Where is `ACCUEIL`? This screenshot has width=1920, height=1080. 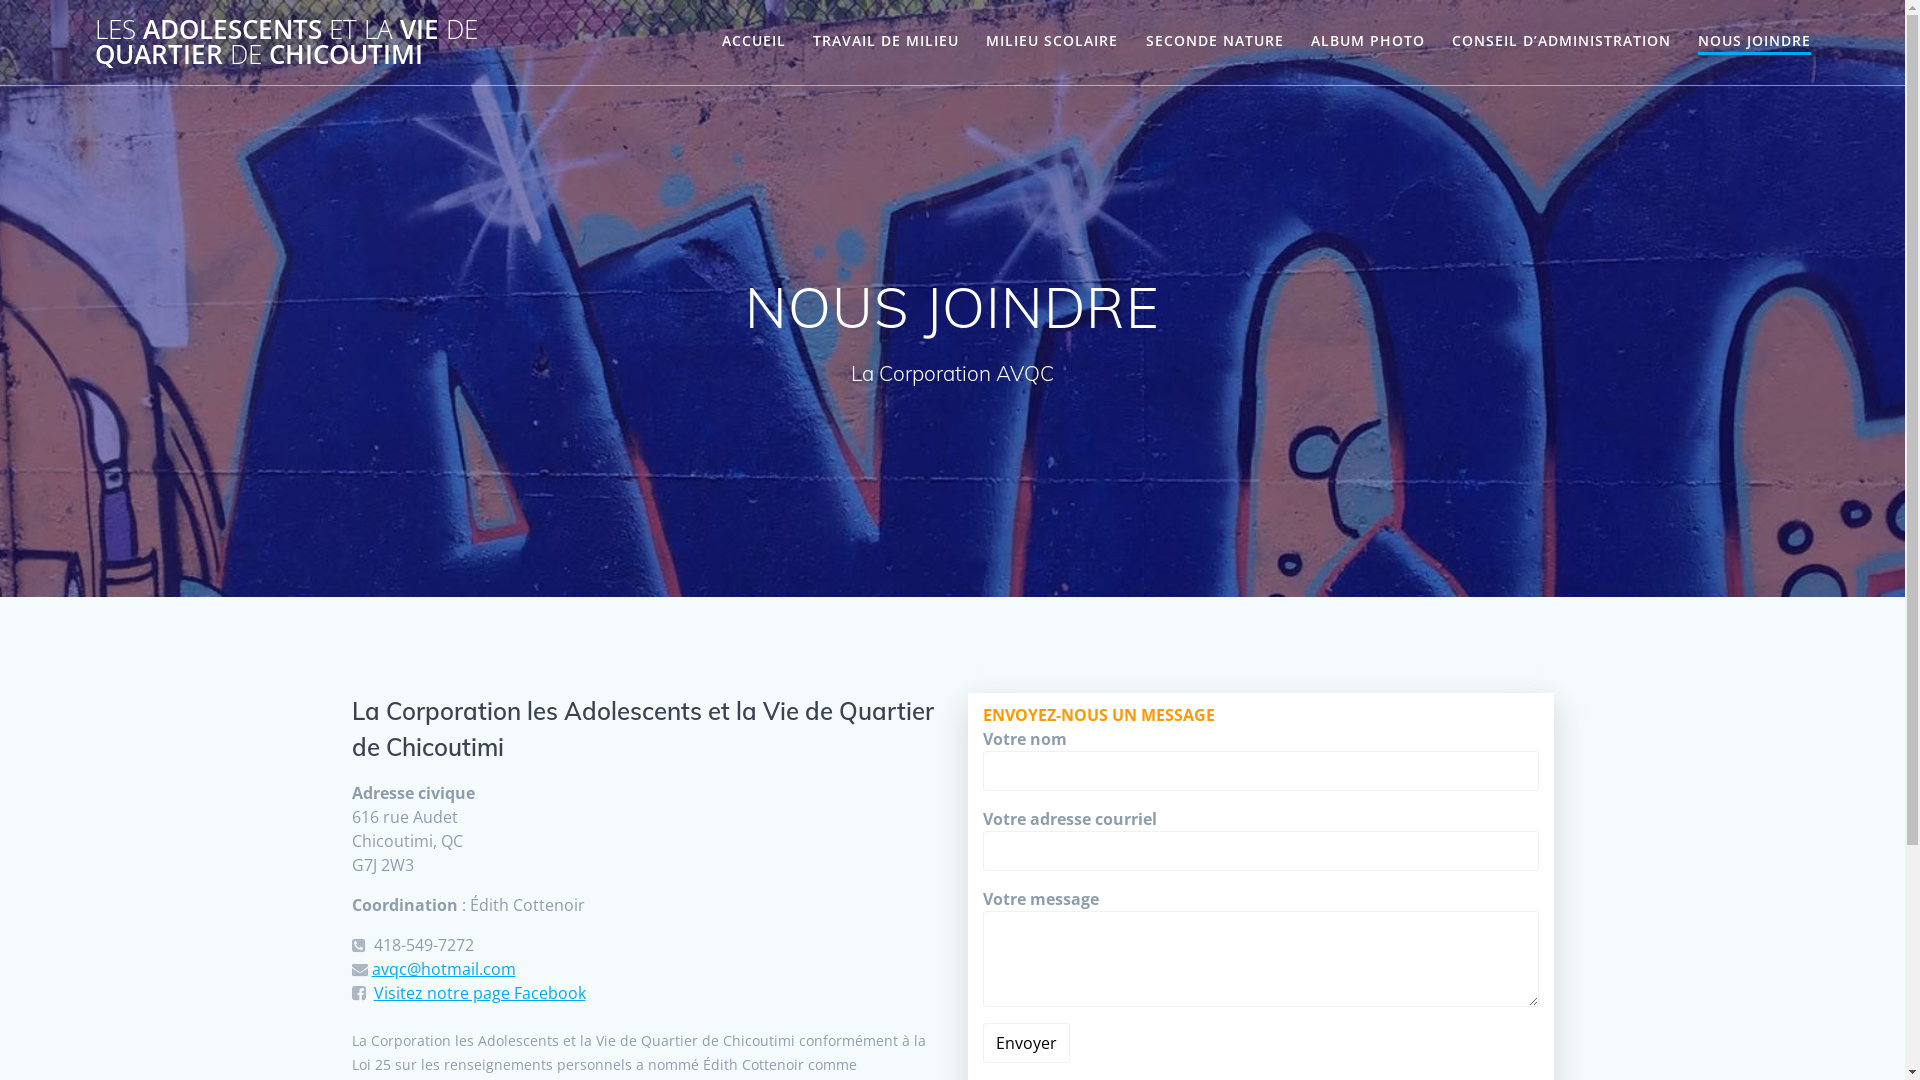
ACCUEIL is located at coordinates (754, 41).